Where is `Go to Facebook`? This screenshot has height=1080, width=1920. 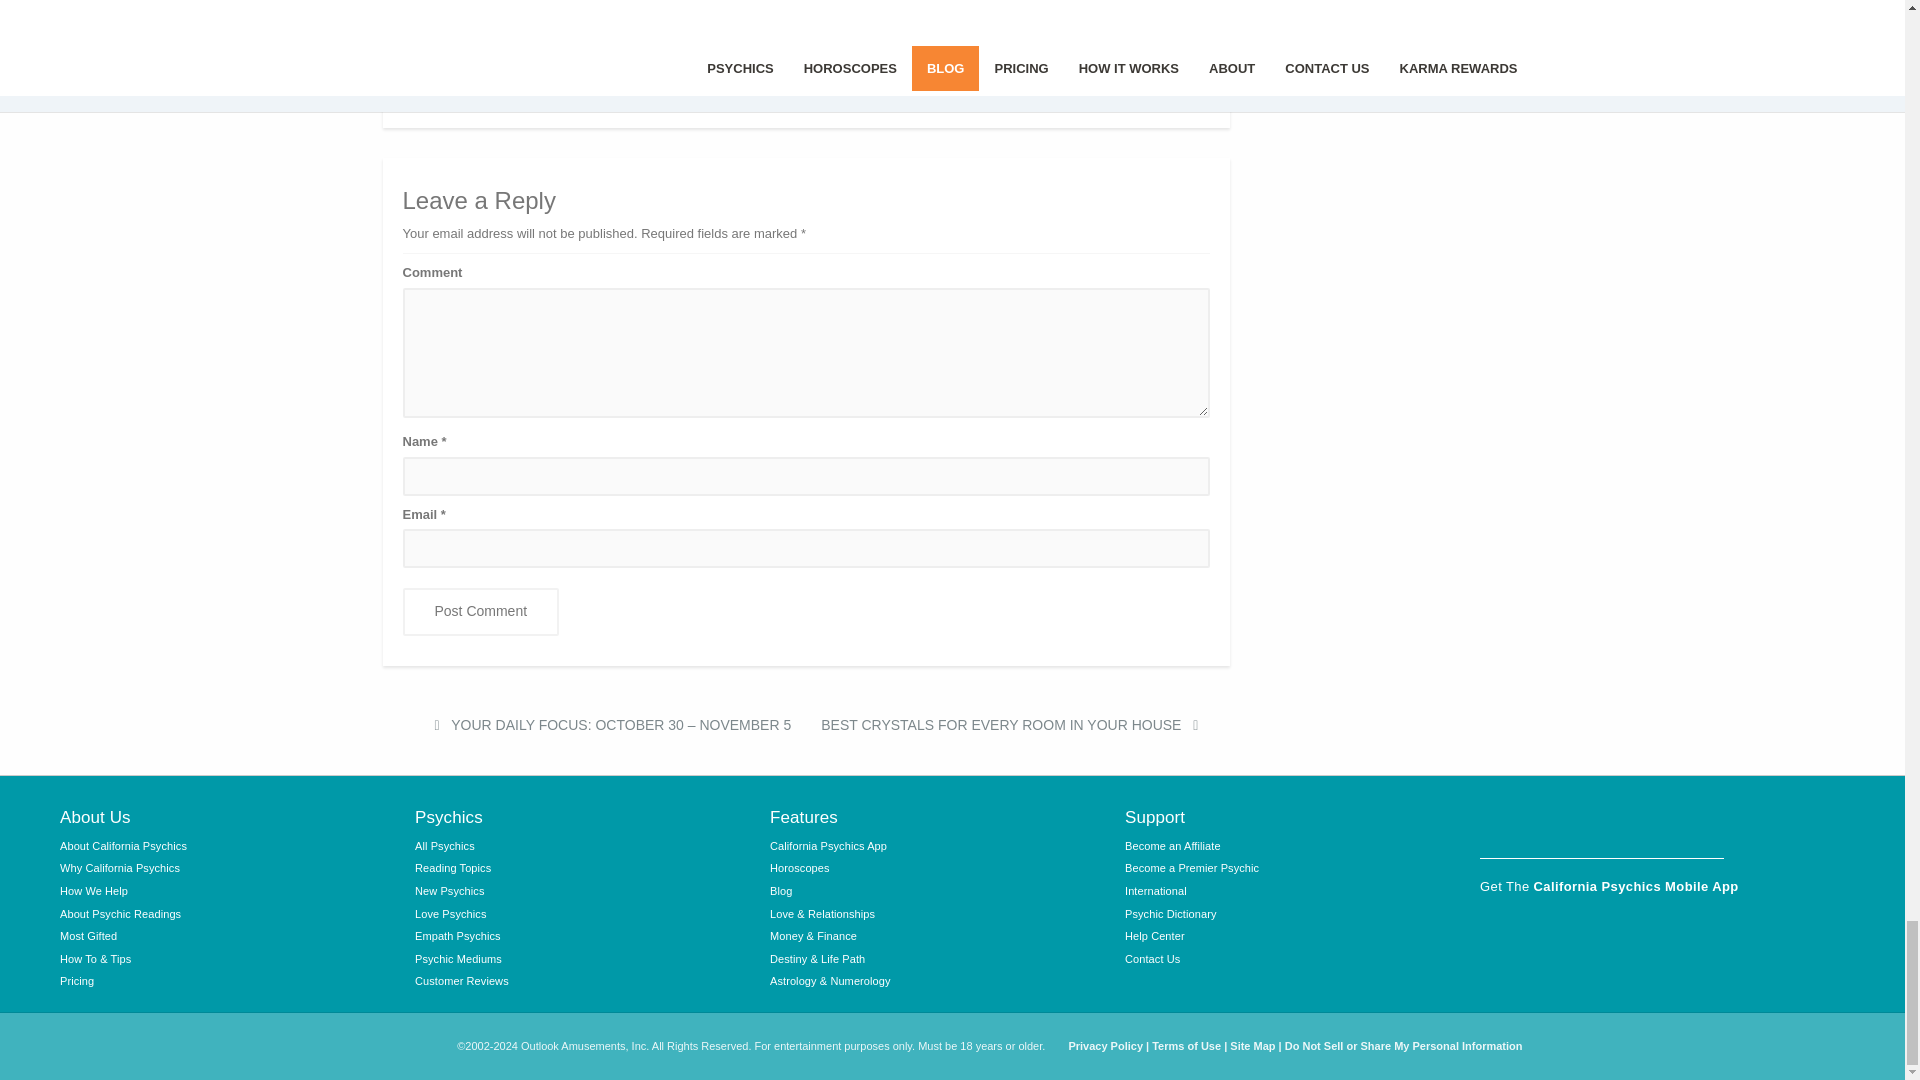
Go to Facebook is located at coordinates (1499, 826).